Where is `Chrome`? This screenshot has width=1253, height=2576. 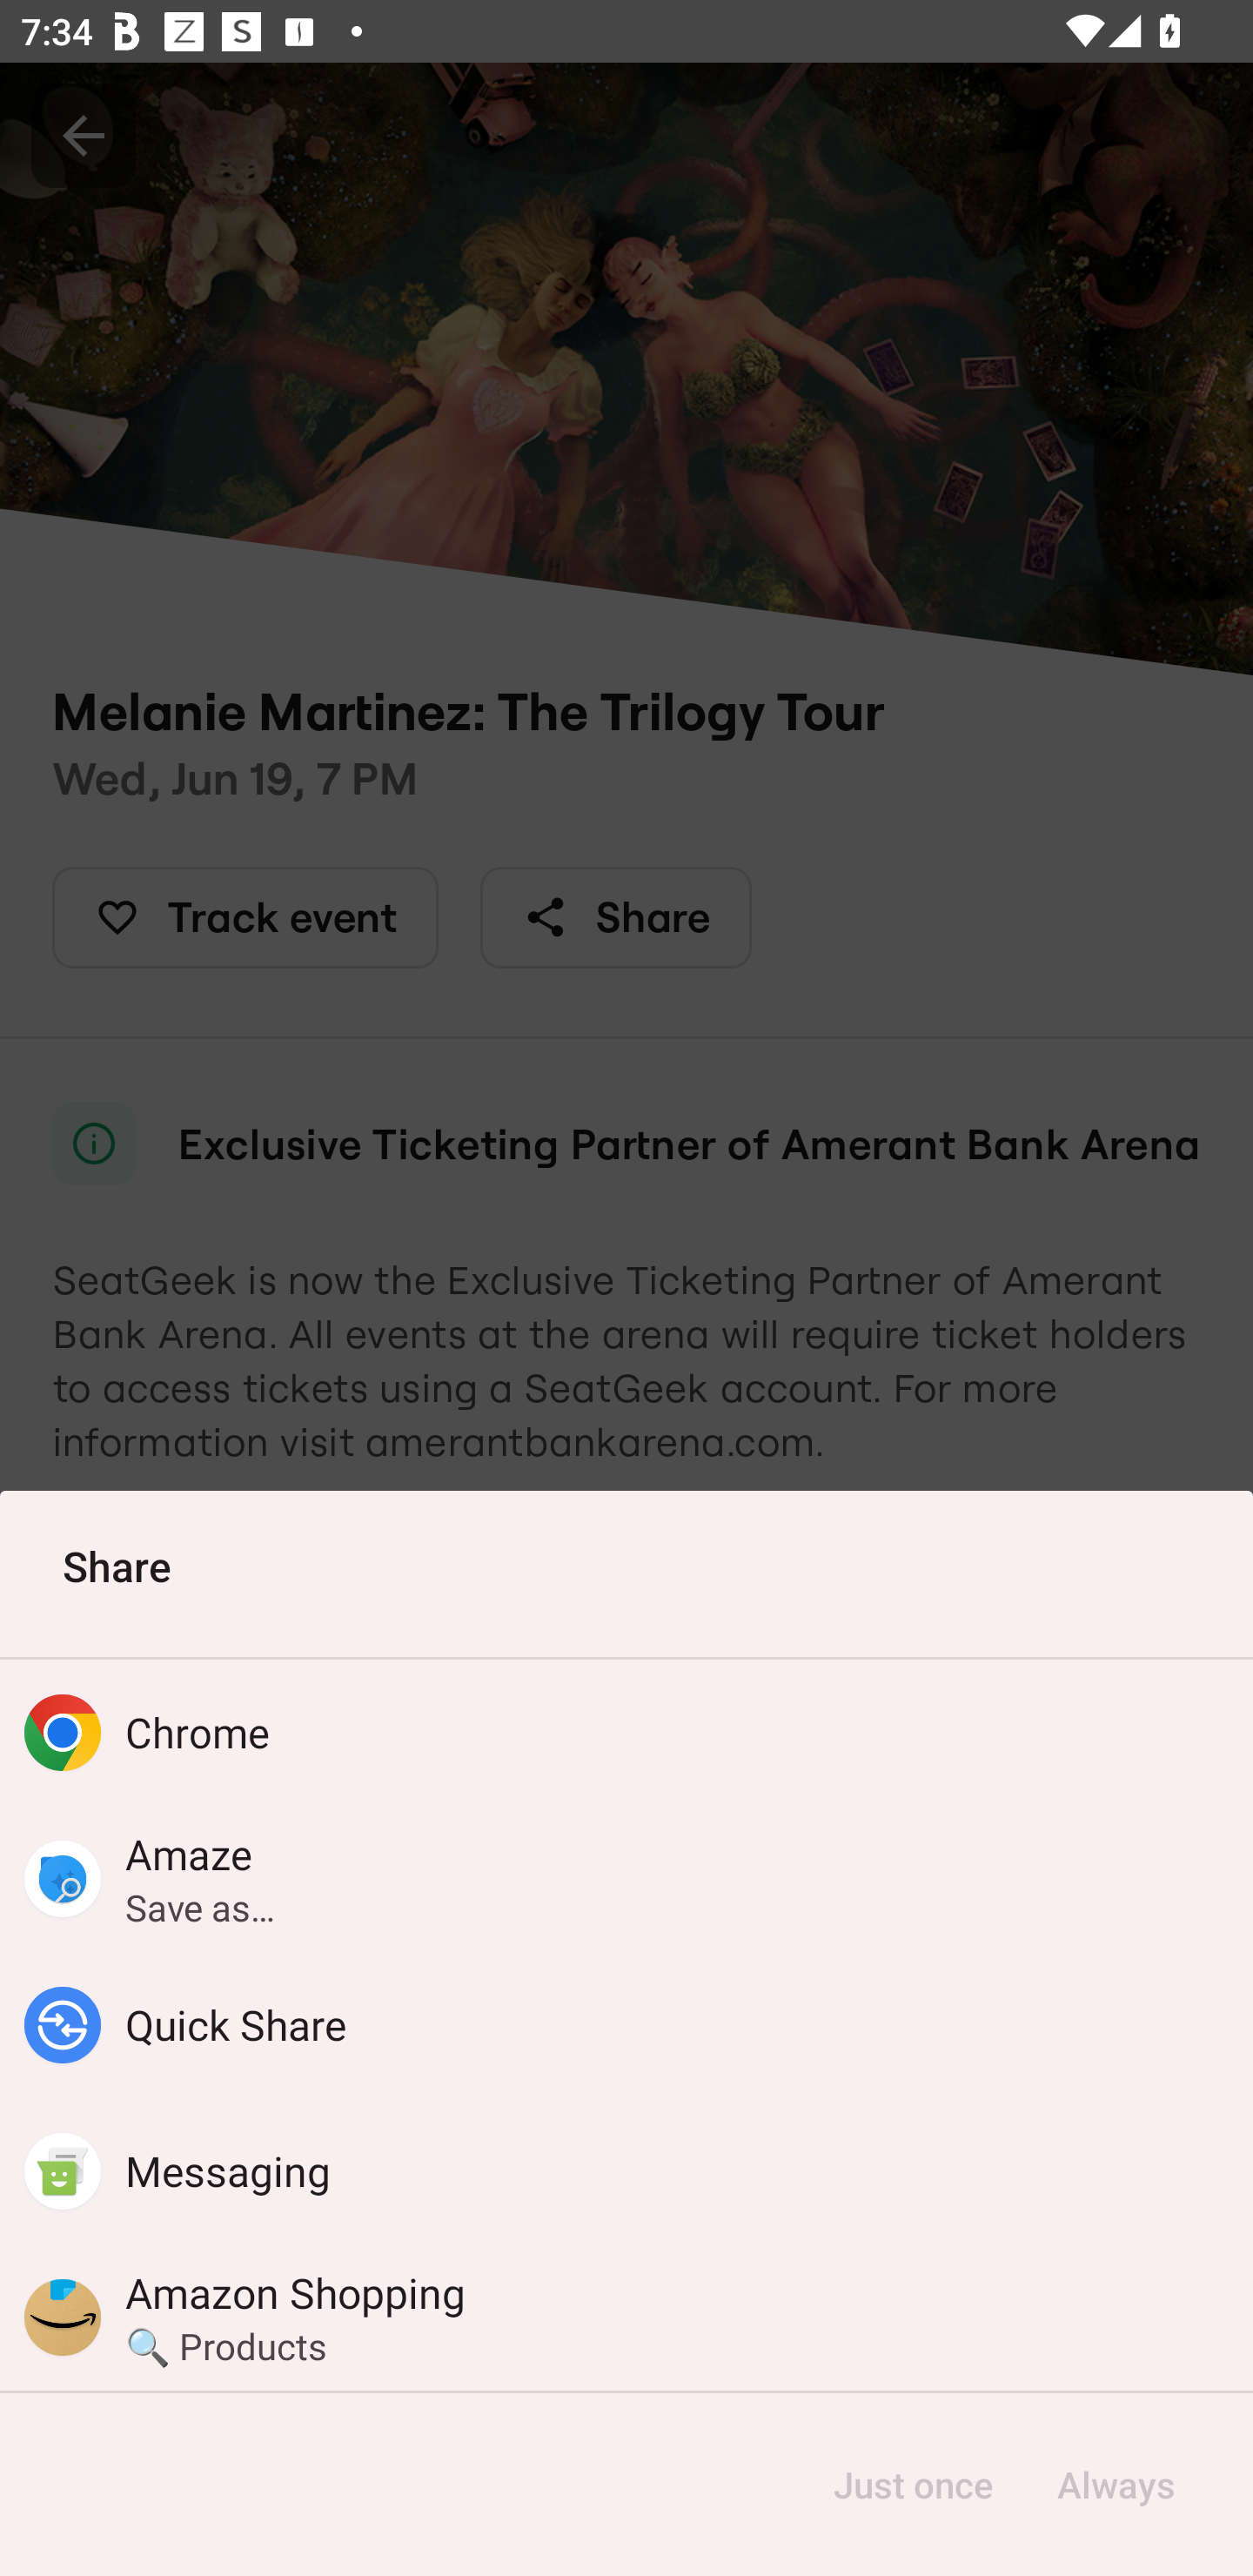 Chrome is located at coordinates (626, 1732).